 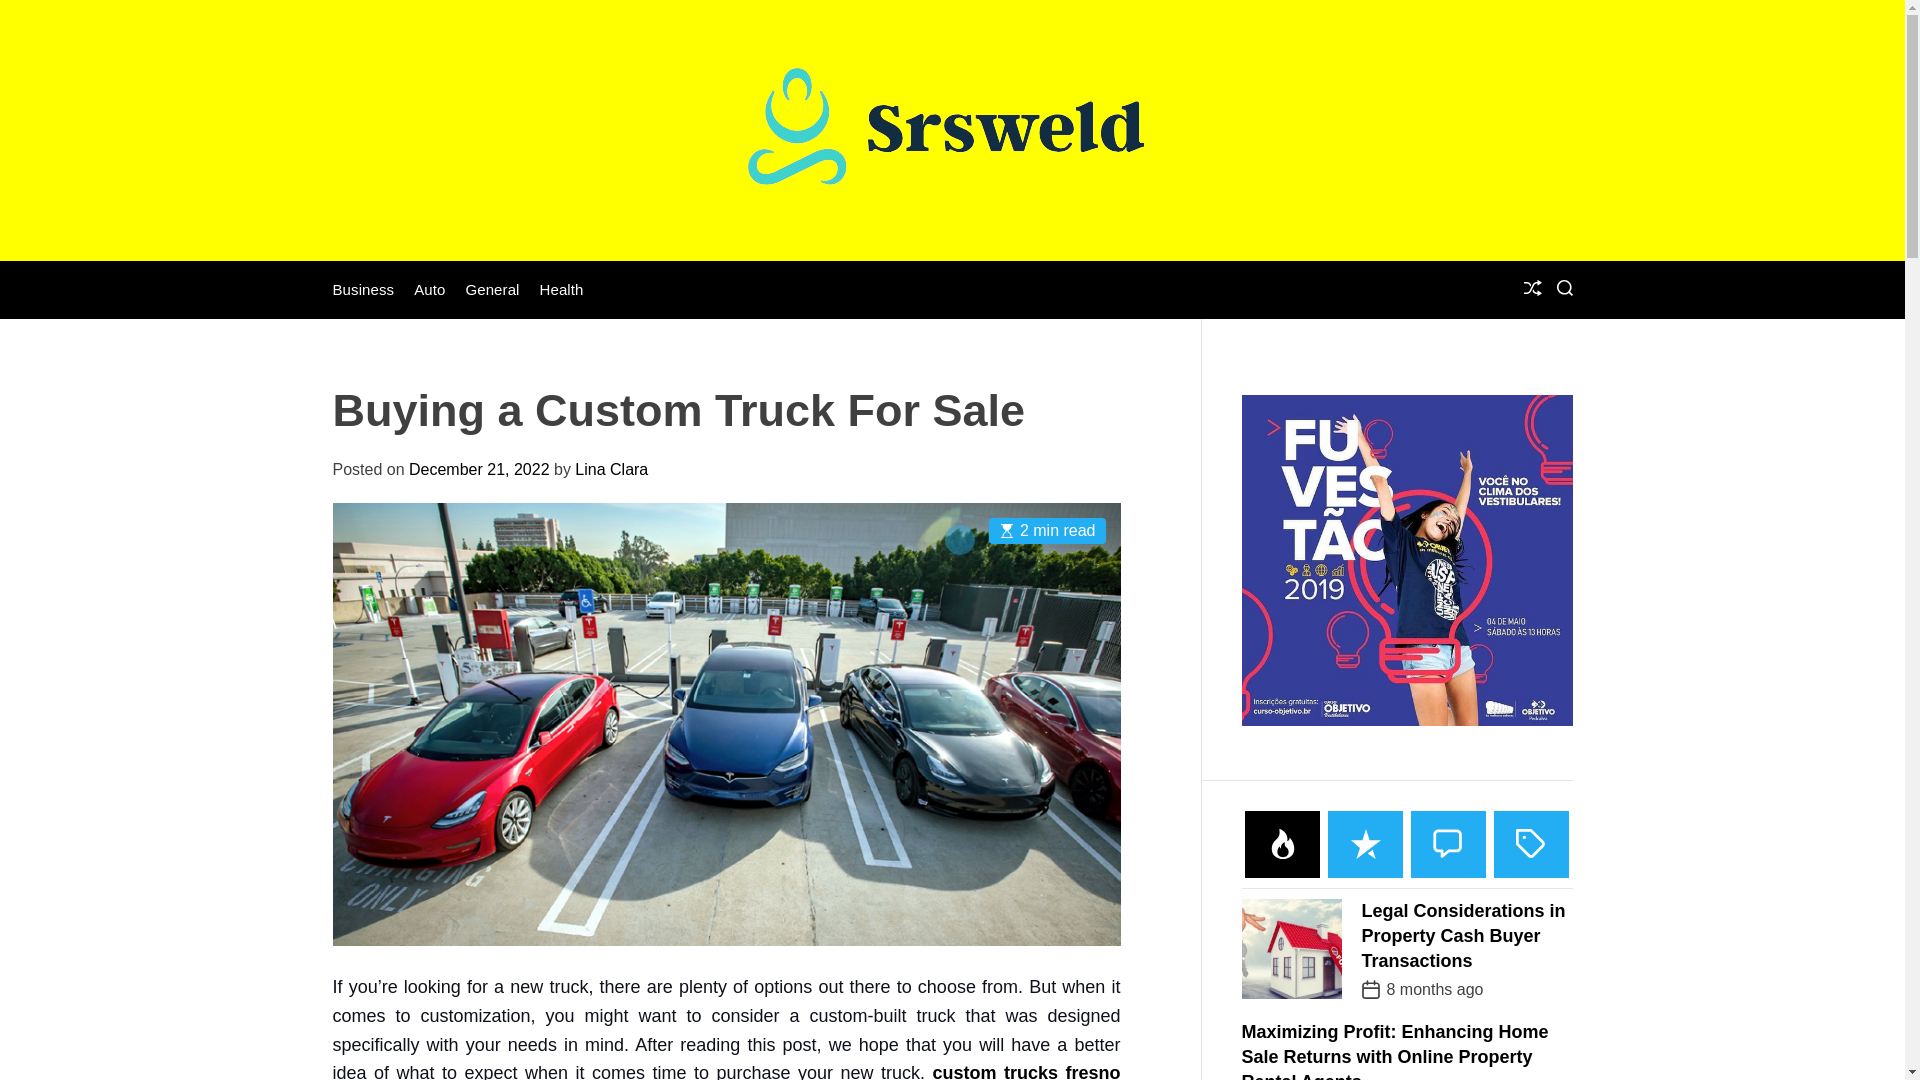 What do you see at coordinates (561, 290) in the screenshot?
I see `Health` at bounding box center [561, 290].